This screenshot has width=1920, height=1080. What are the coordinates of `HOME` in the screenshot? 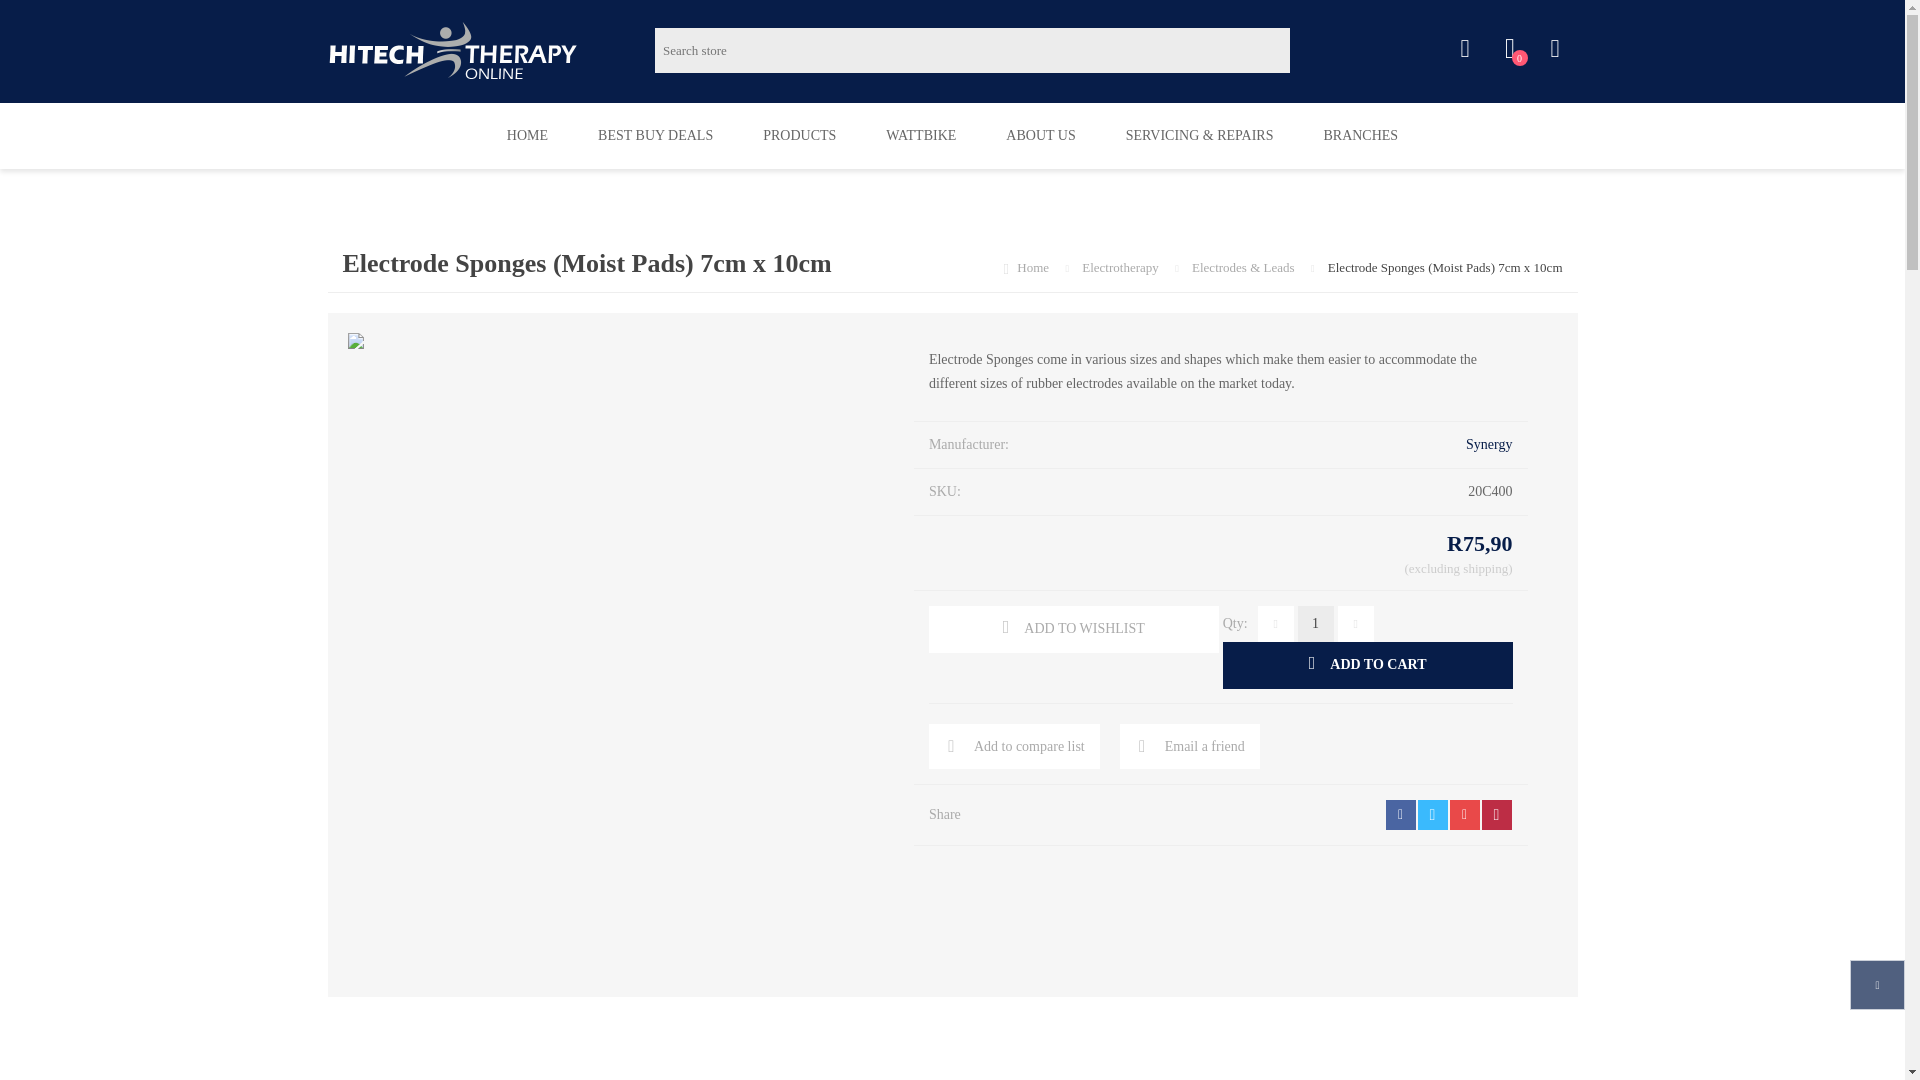 It's located at (526, 135).